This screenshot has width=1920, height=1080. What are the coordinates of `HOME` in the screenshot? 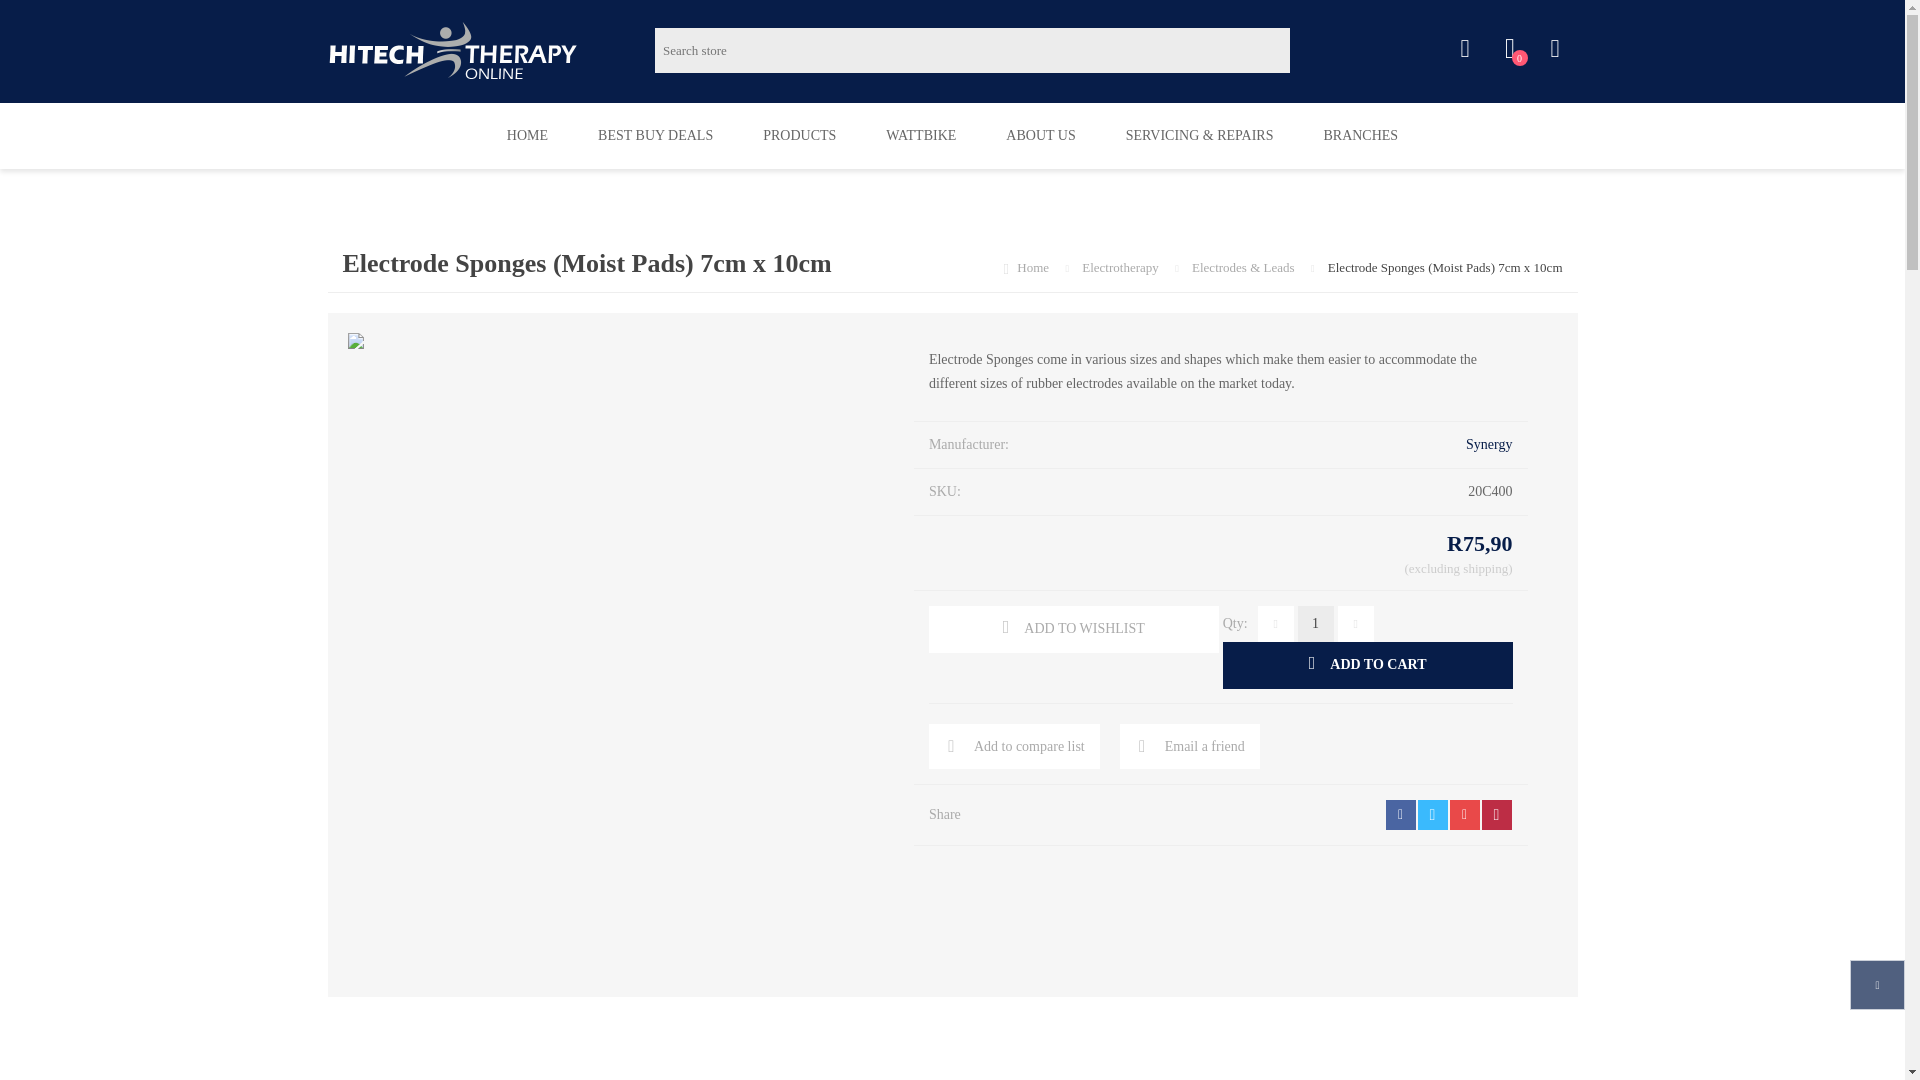 It's located at (526, 135).